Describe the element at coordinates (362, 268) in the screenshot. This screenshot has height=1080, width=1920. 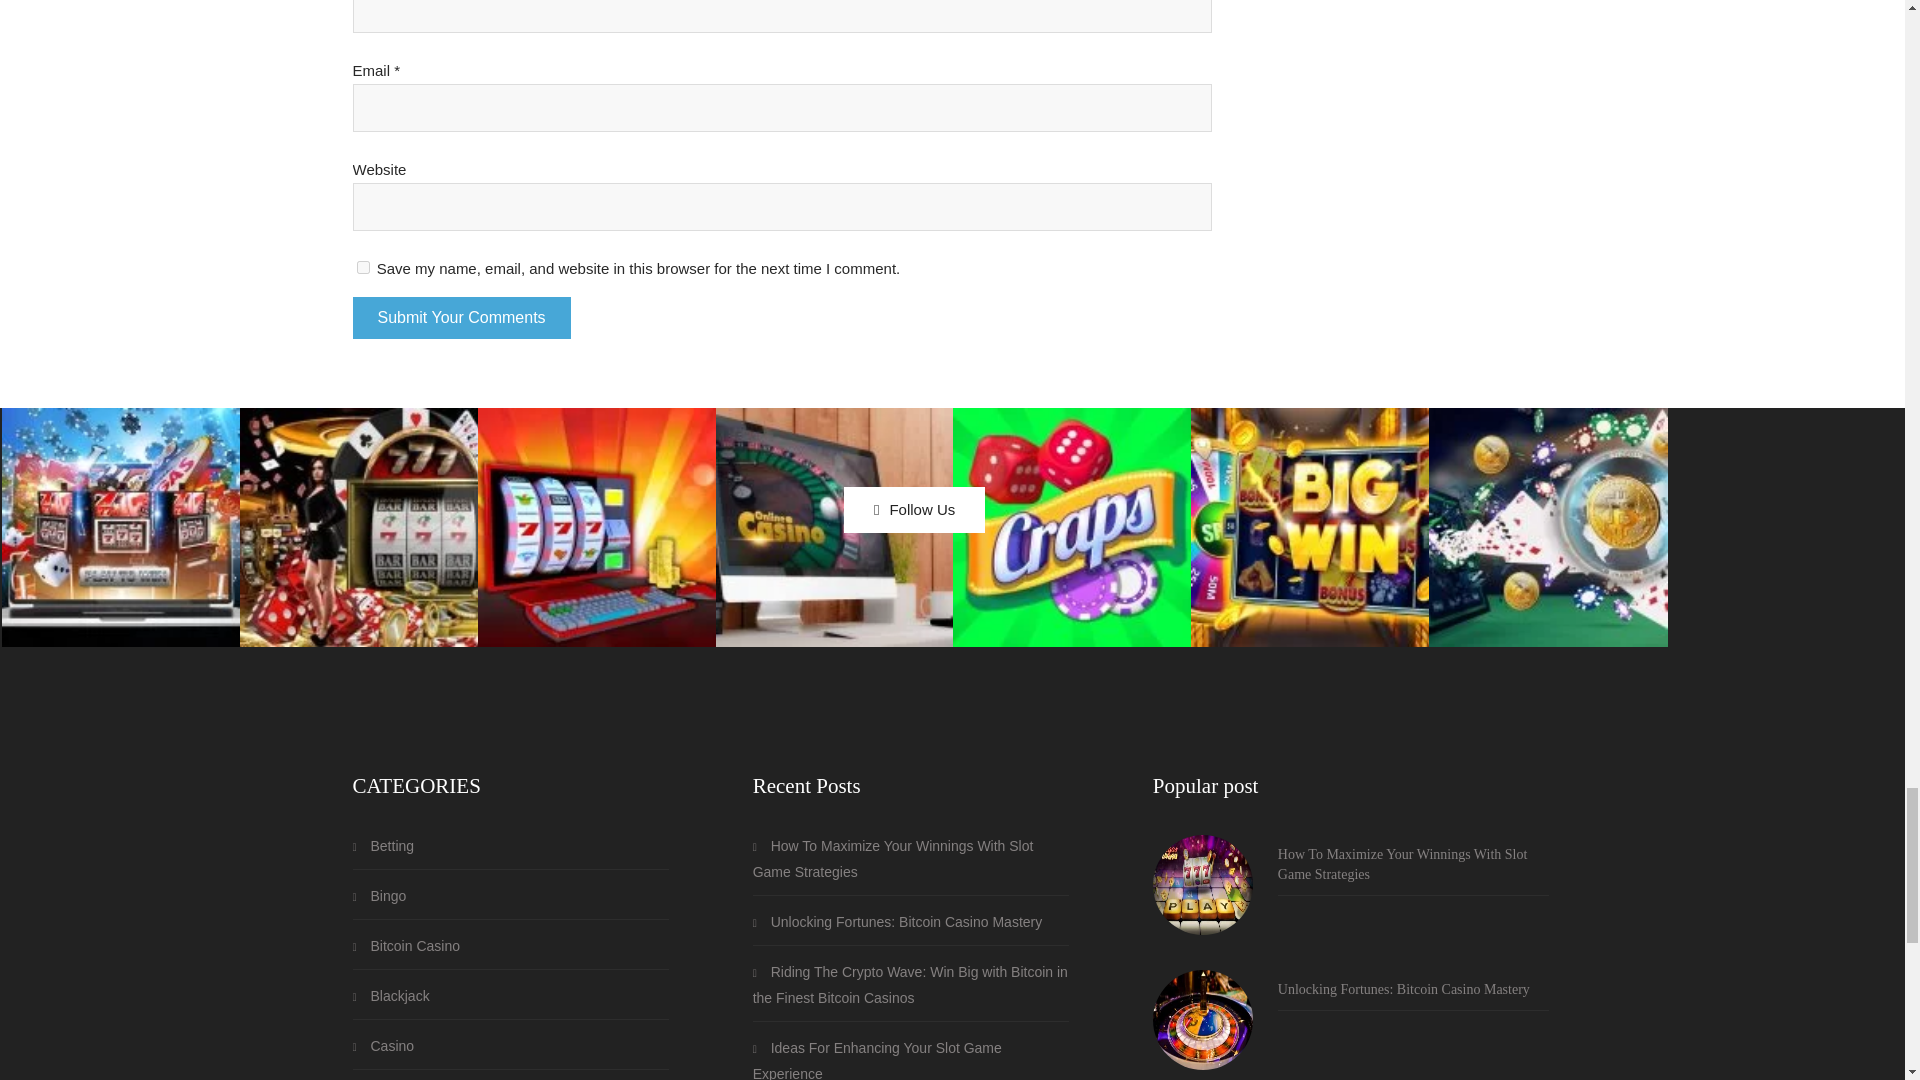
I see `yes` at that location.